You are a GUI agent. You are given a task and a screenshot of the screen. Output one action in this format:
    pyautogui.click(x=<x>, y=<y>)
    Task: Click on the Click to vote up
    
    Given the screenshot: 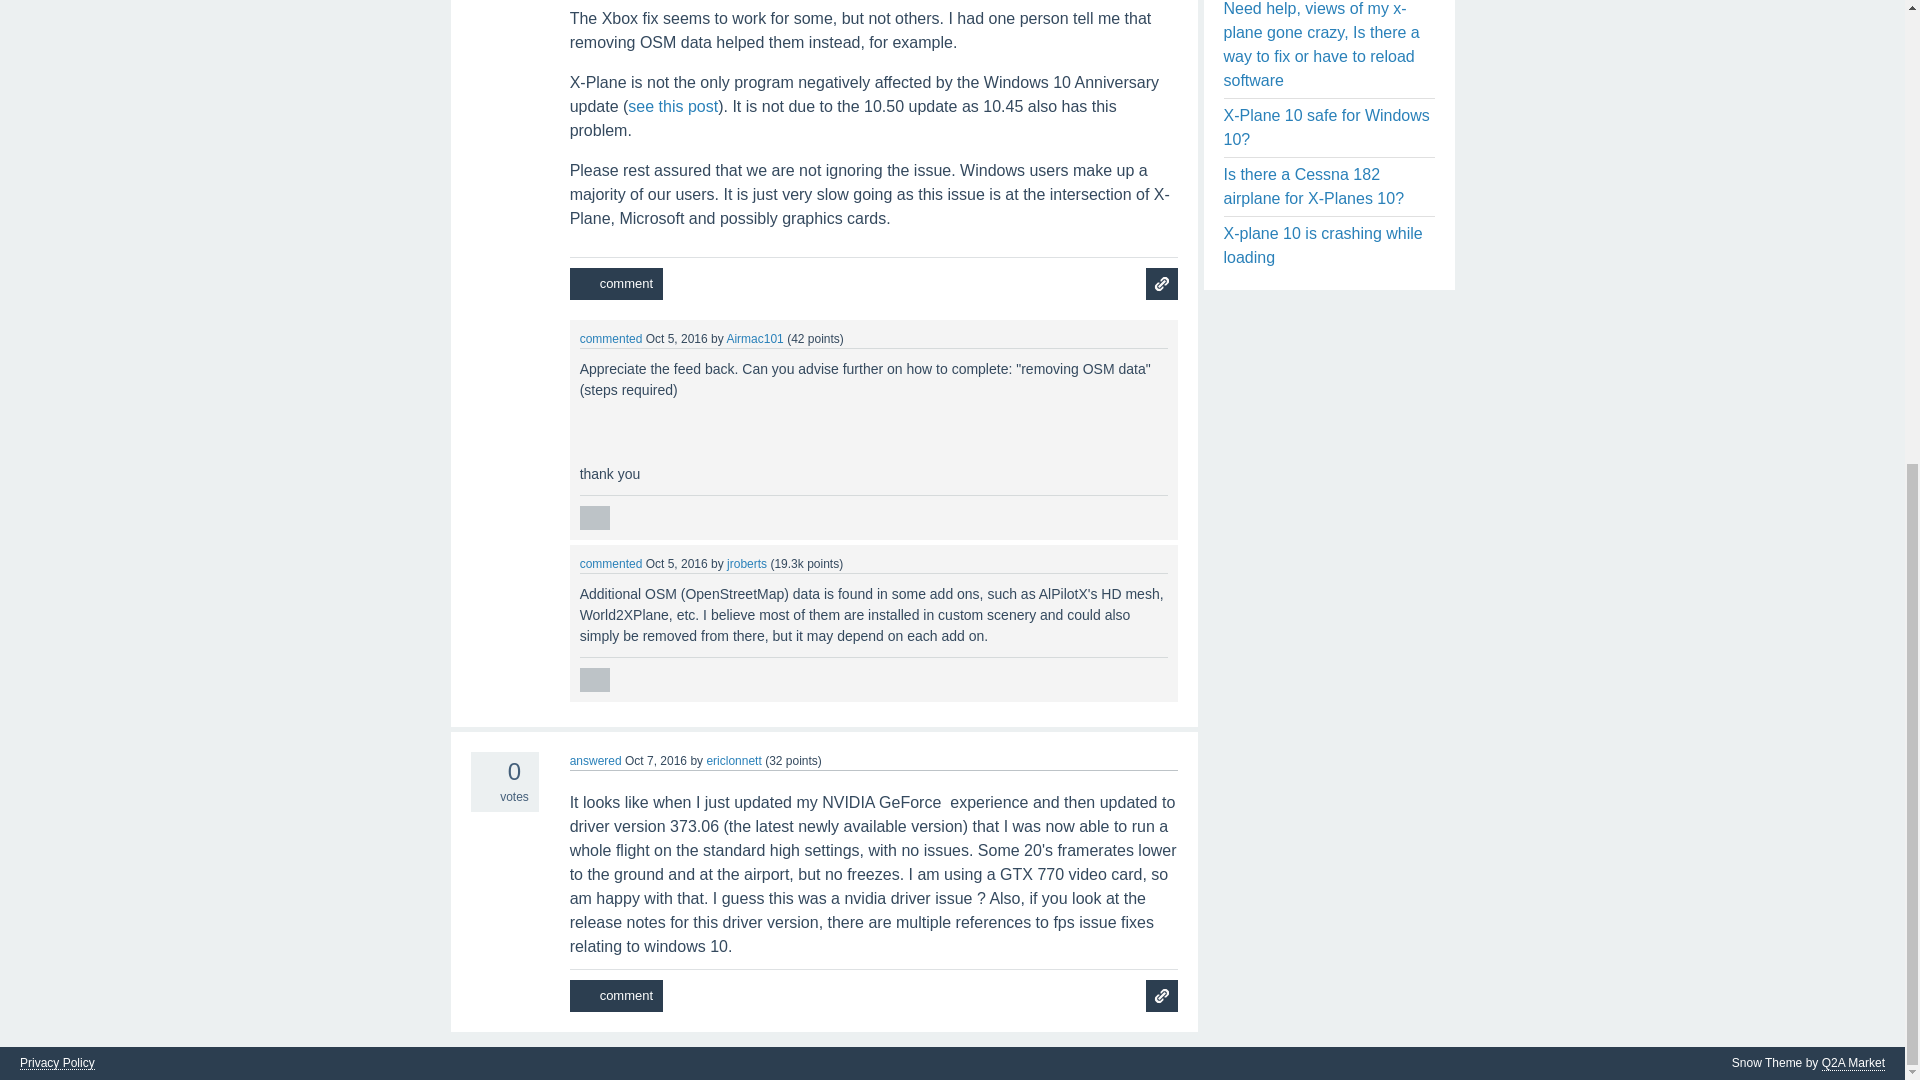 What is the action you would take?
    pyautogui.click(x=482, y=767)
    